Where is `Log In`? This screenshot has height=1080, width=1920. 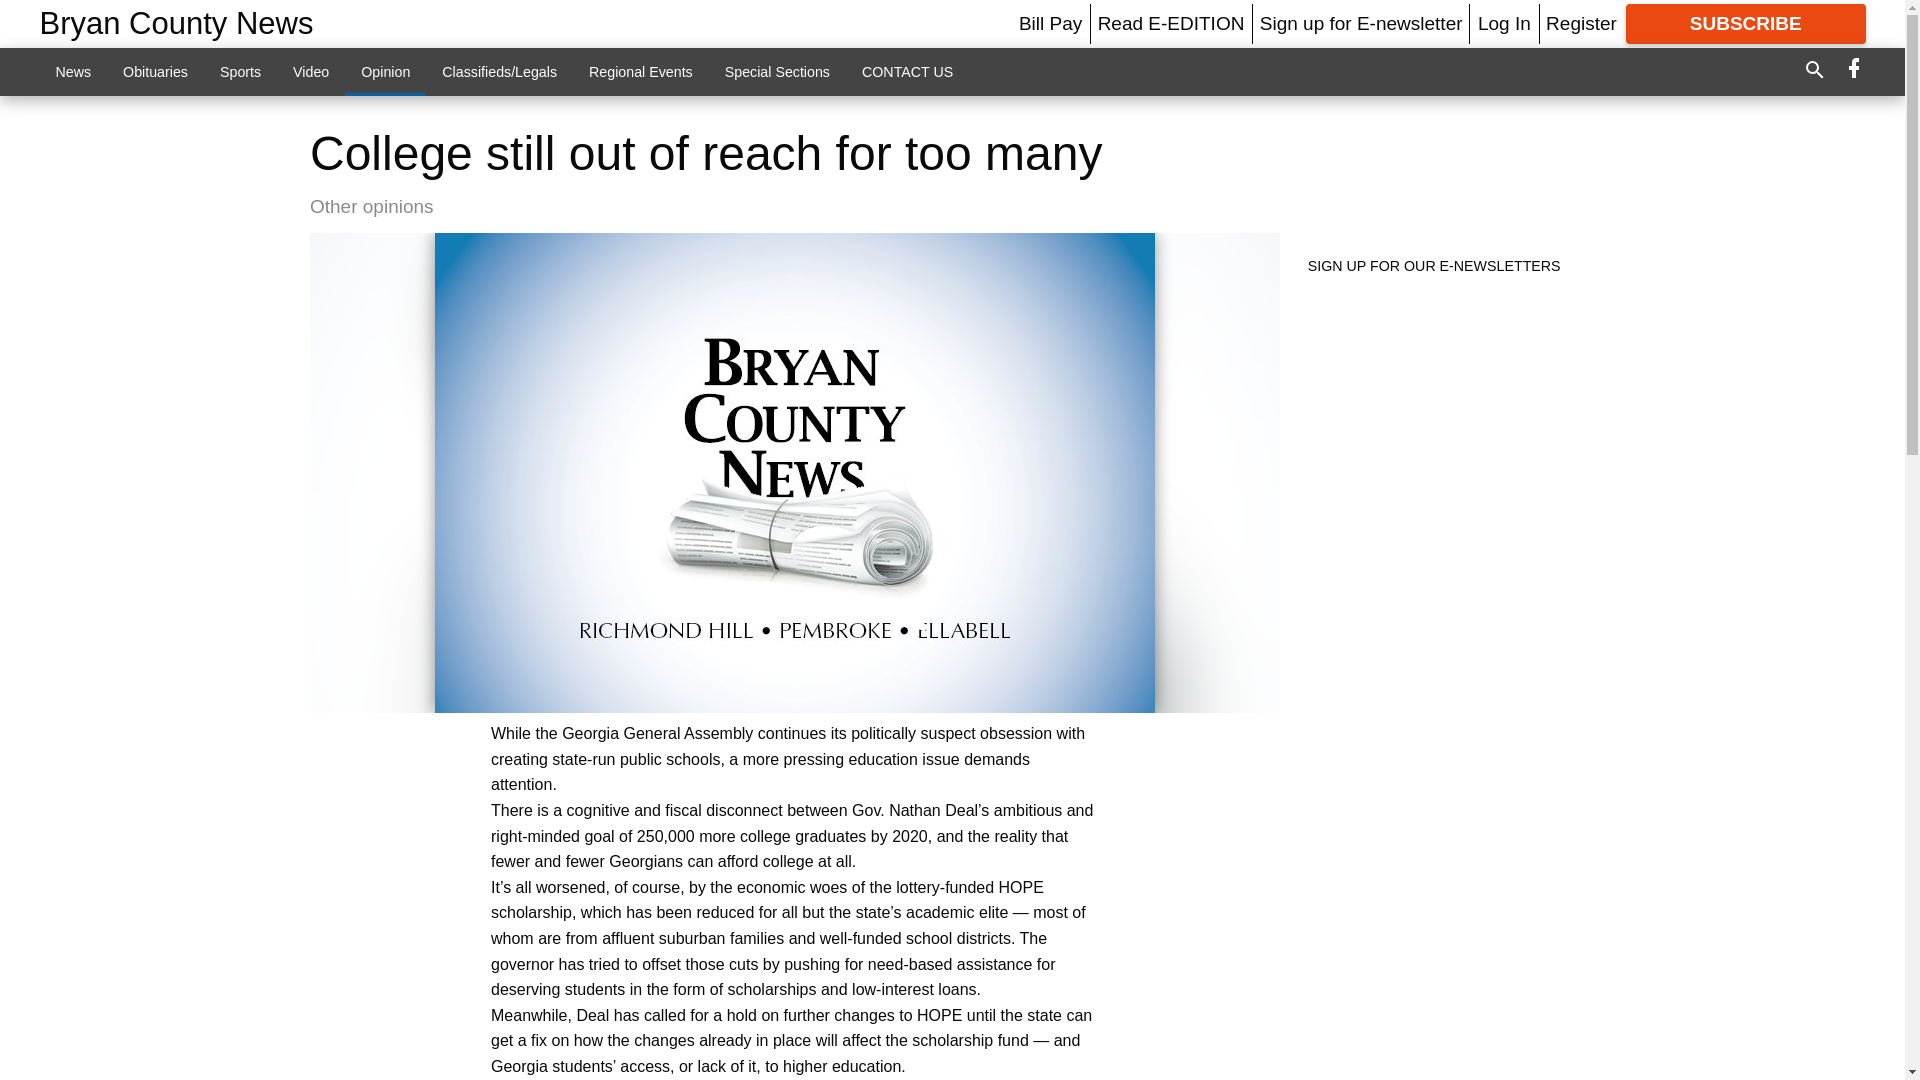 Log In is located at coordinates (1504, 23).